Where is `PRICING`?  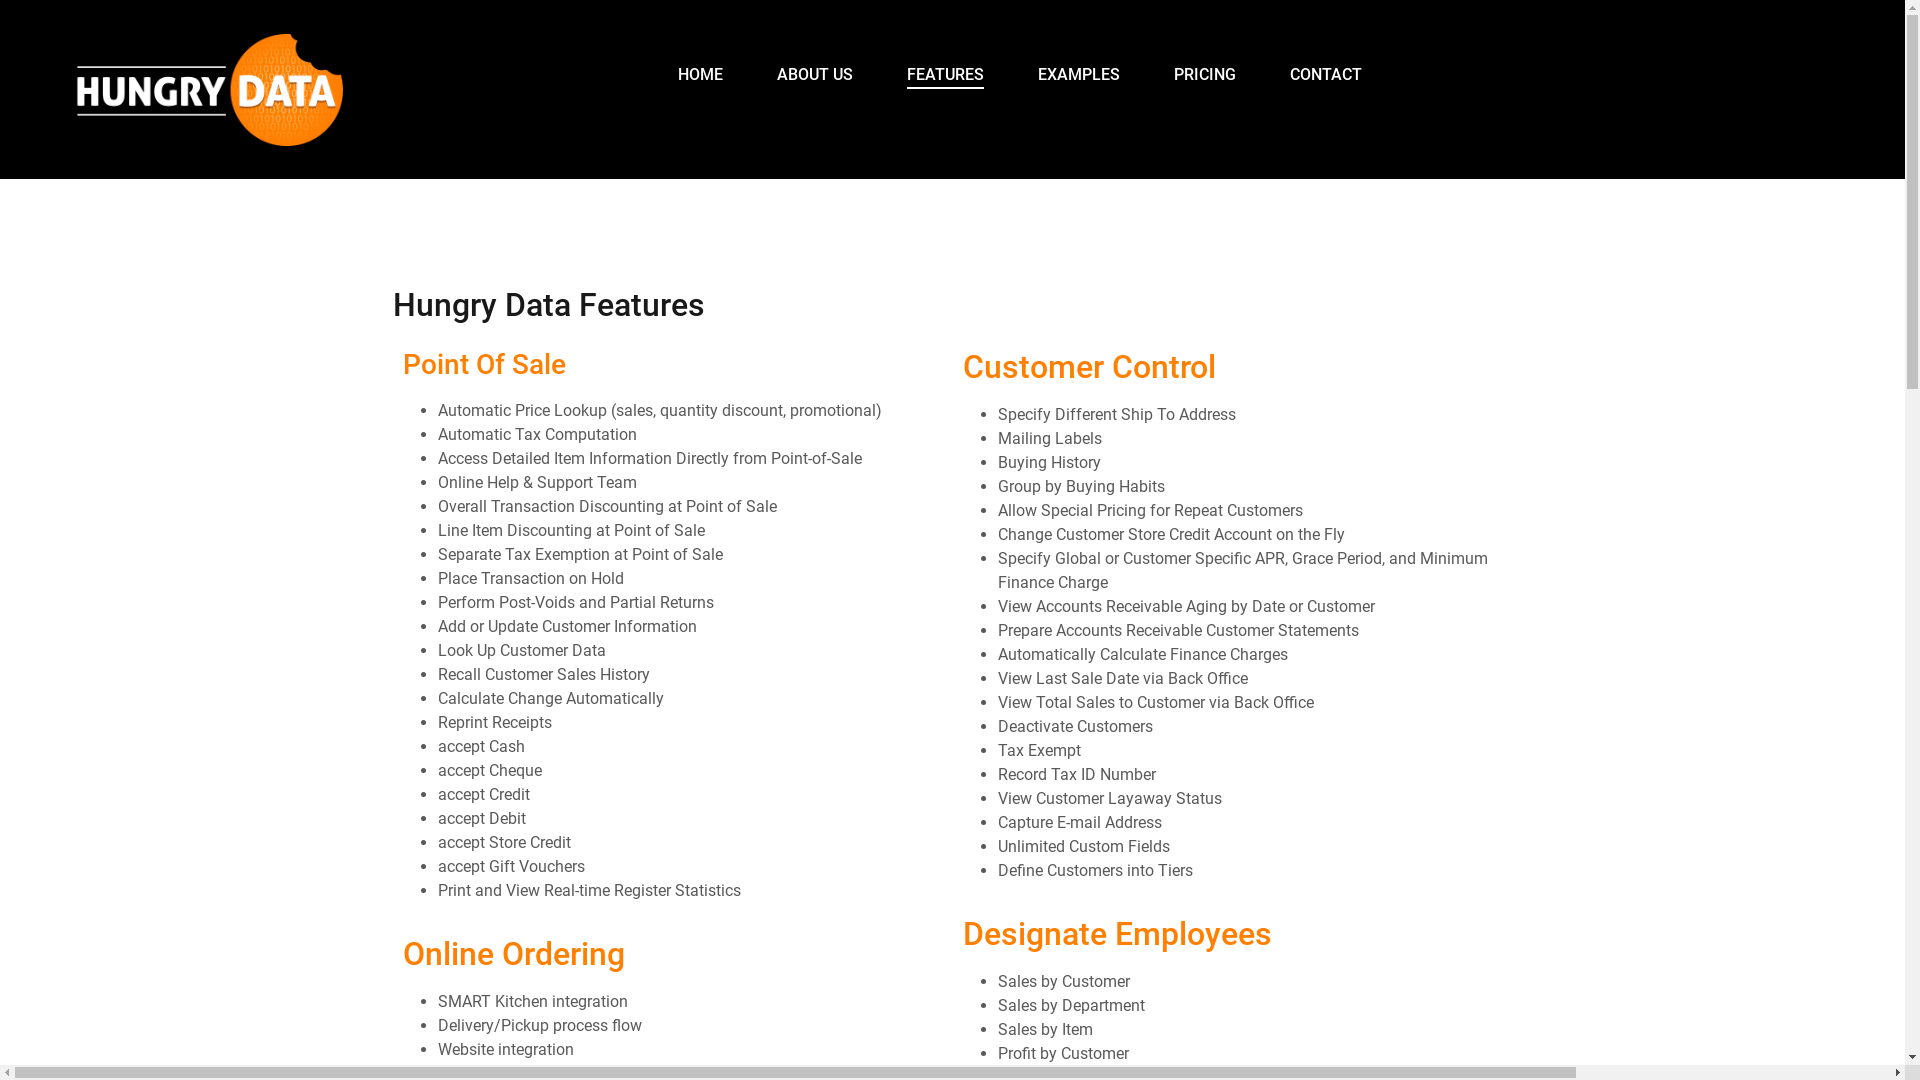
PRICING is located at coordinates (1205, 75).